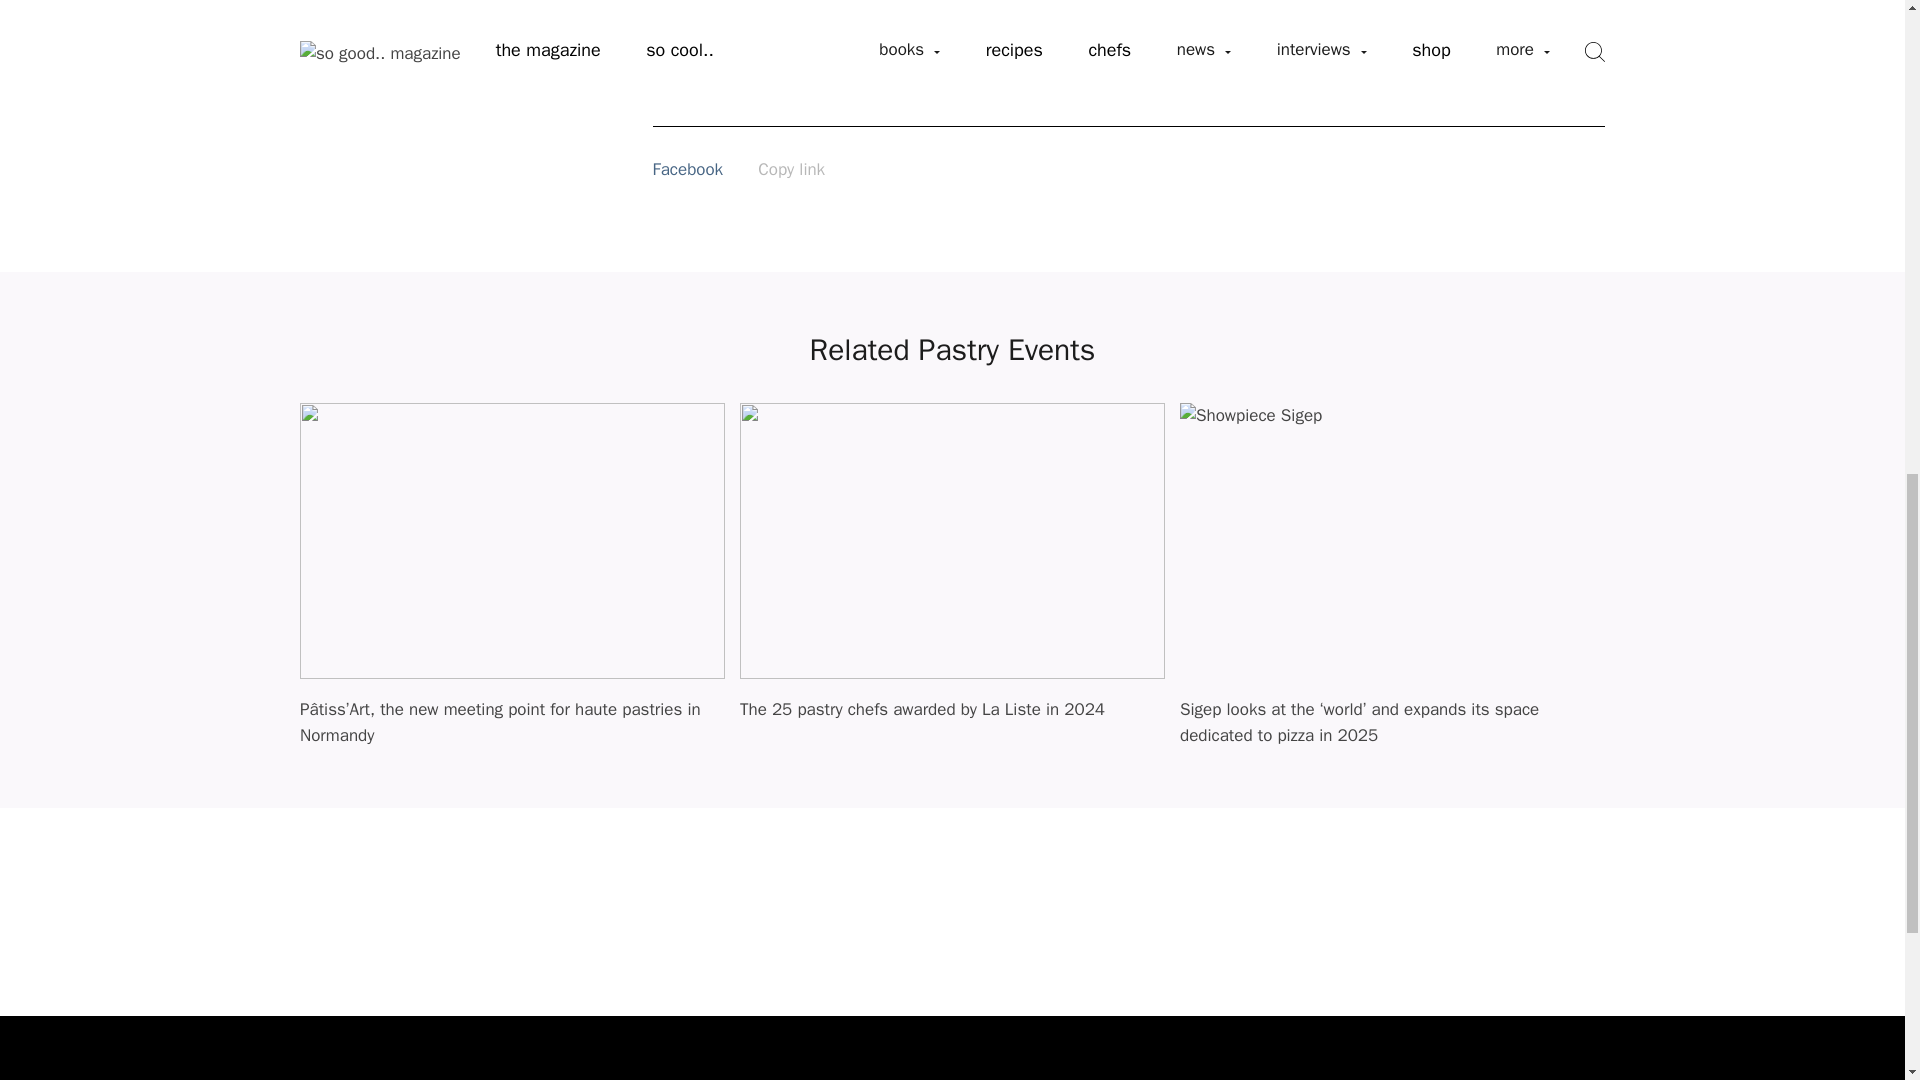 This screenshot has width=1920, height=1080. I want to click on Facebook, so click(702, 169).